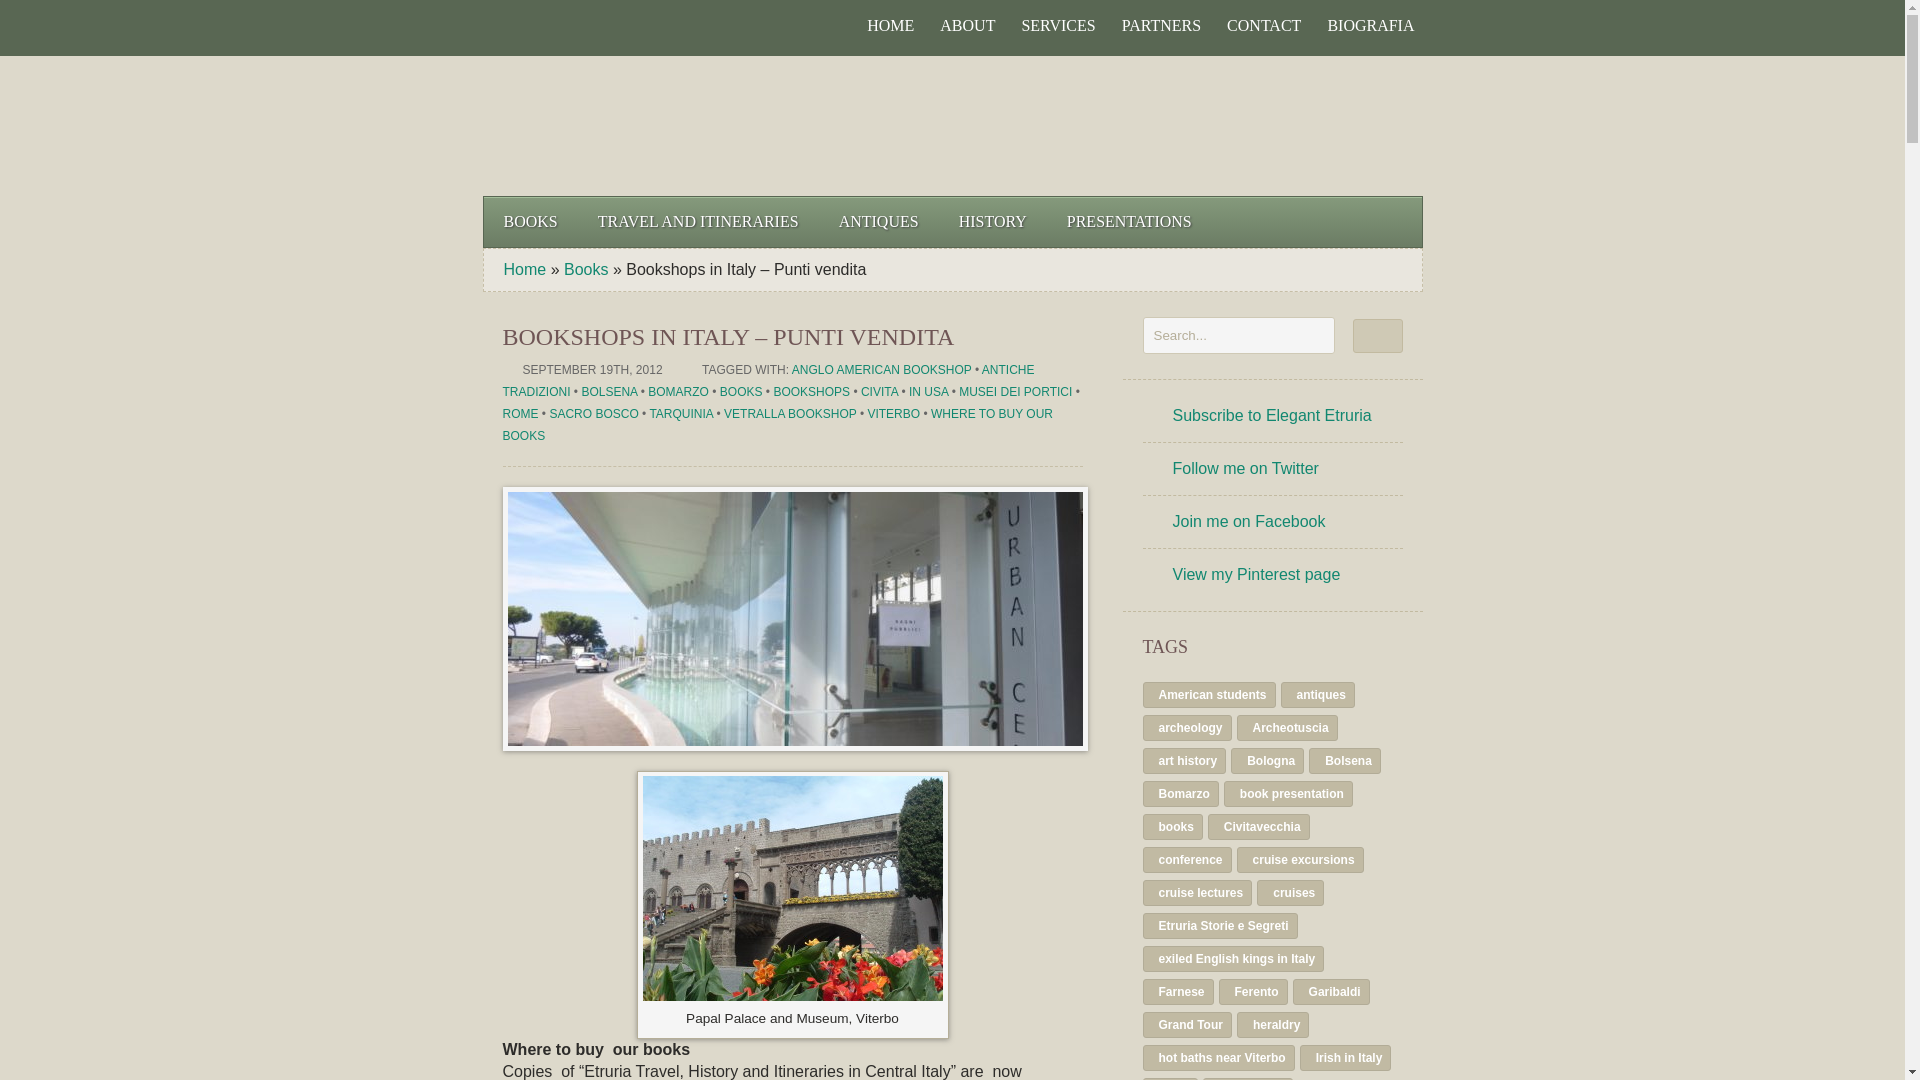 Image resolution: width=1920 pixels, height=1080 pixels. I want to click on ANTIQUES, so click(878, 222).